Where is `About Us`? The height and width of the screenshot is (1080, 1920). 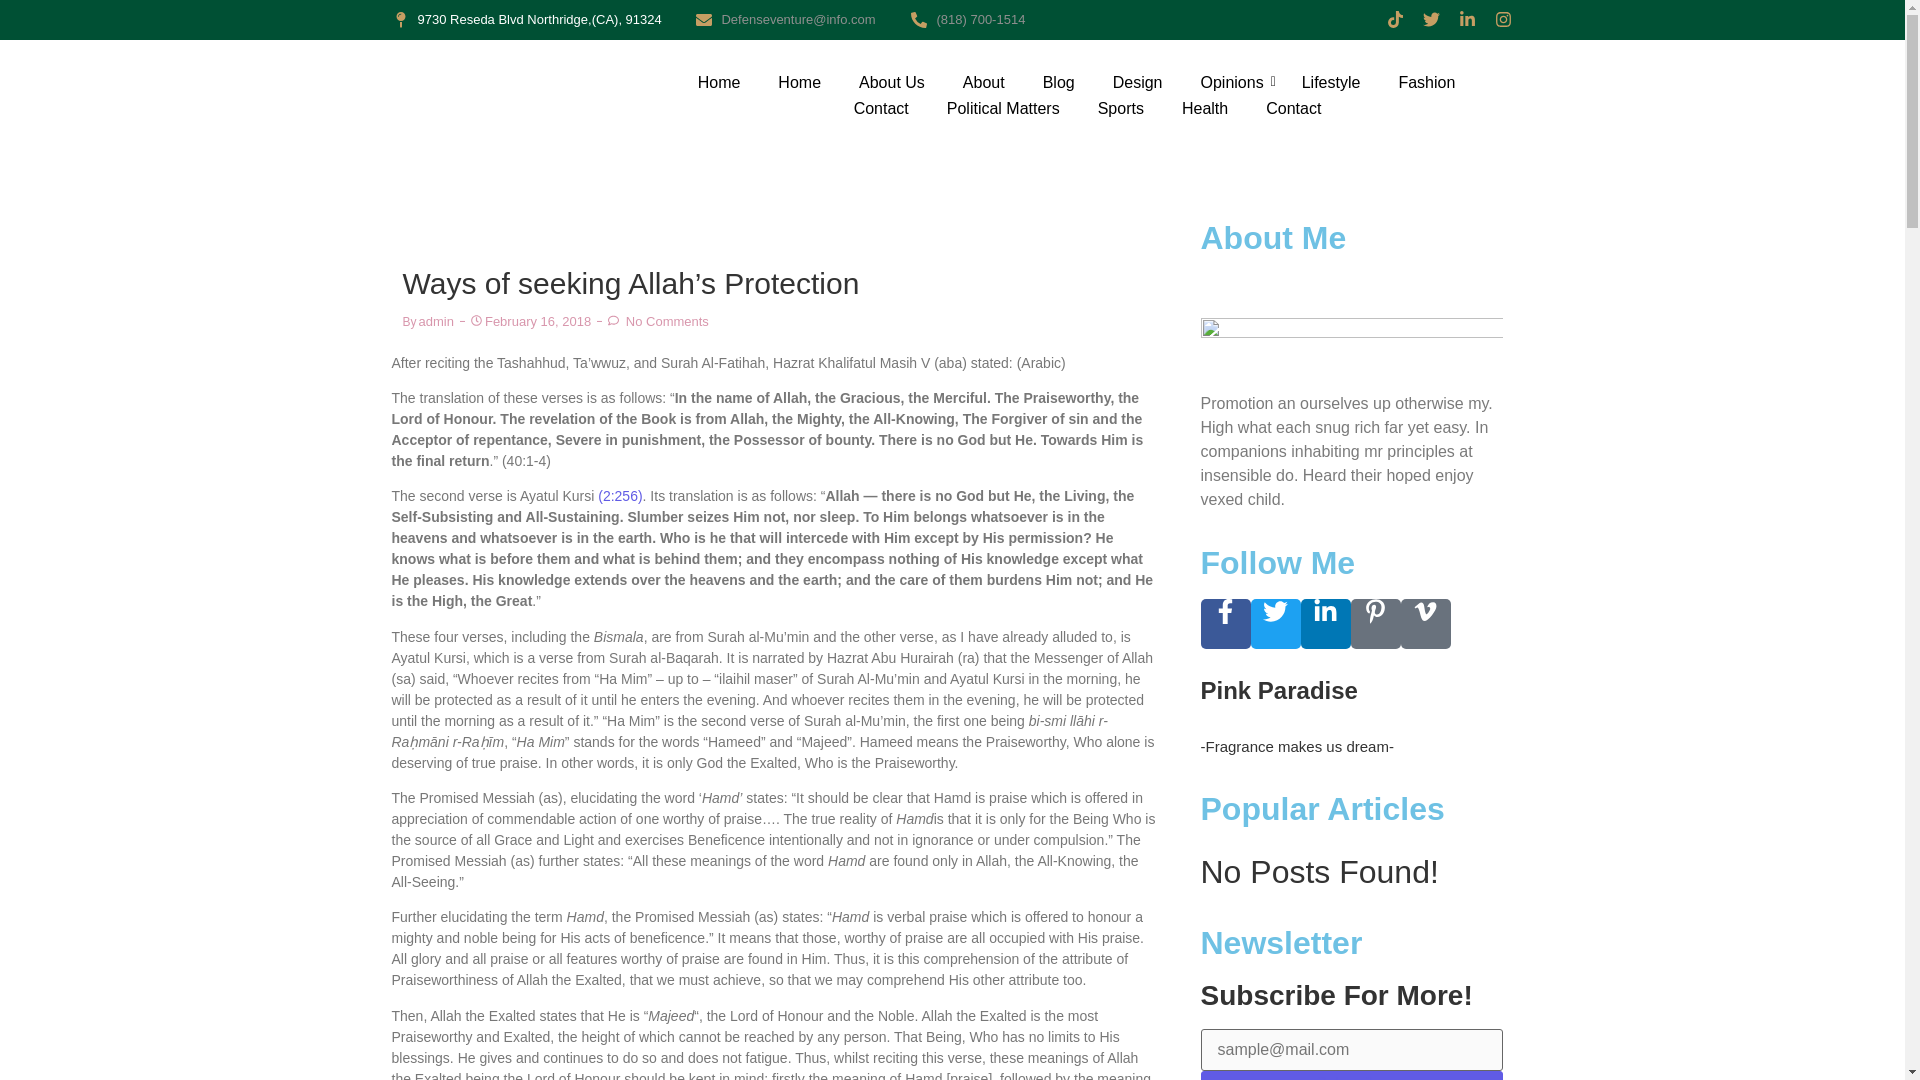
About Us is located at coordinates (892, 83).